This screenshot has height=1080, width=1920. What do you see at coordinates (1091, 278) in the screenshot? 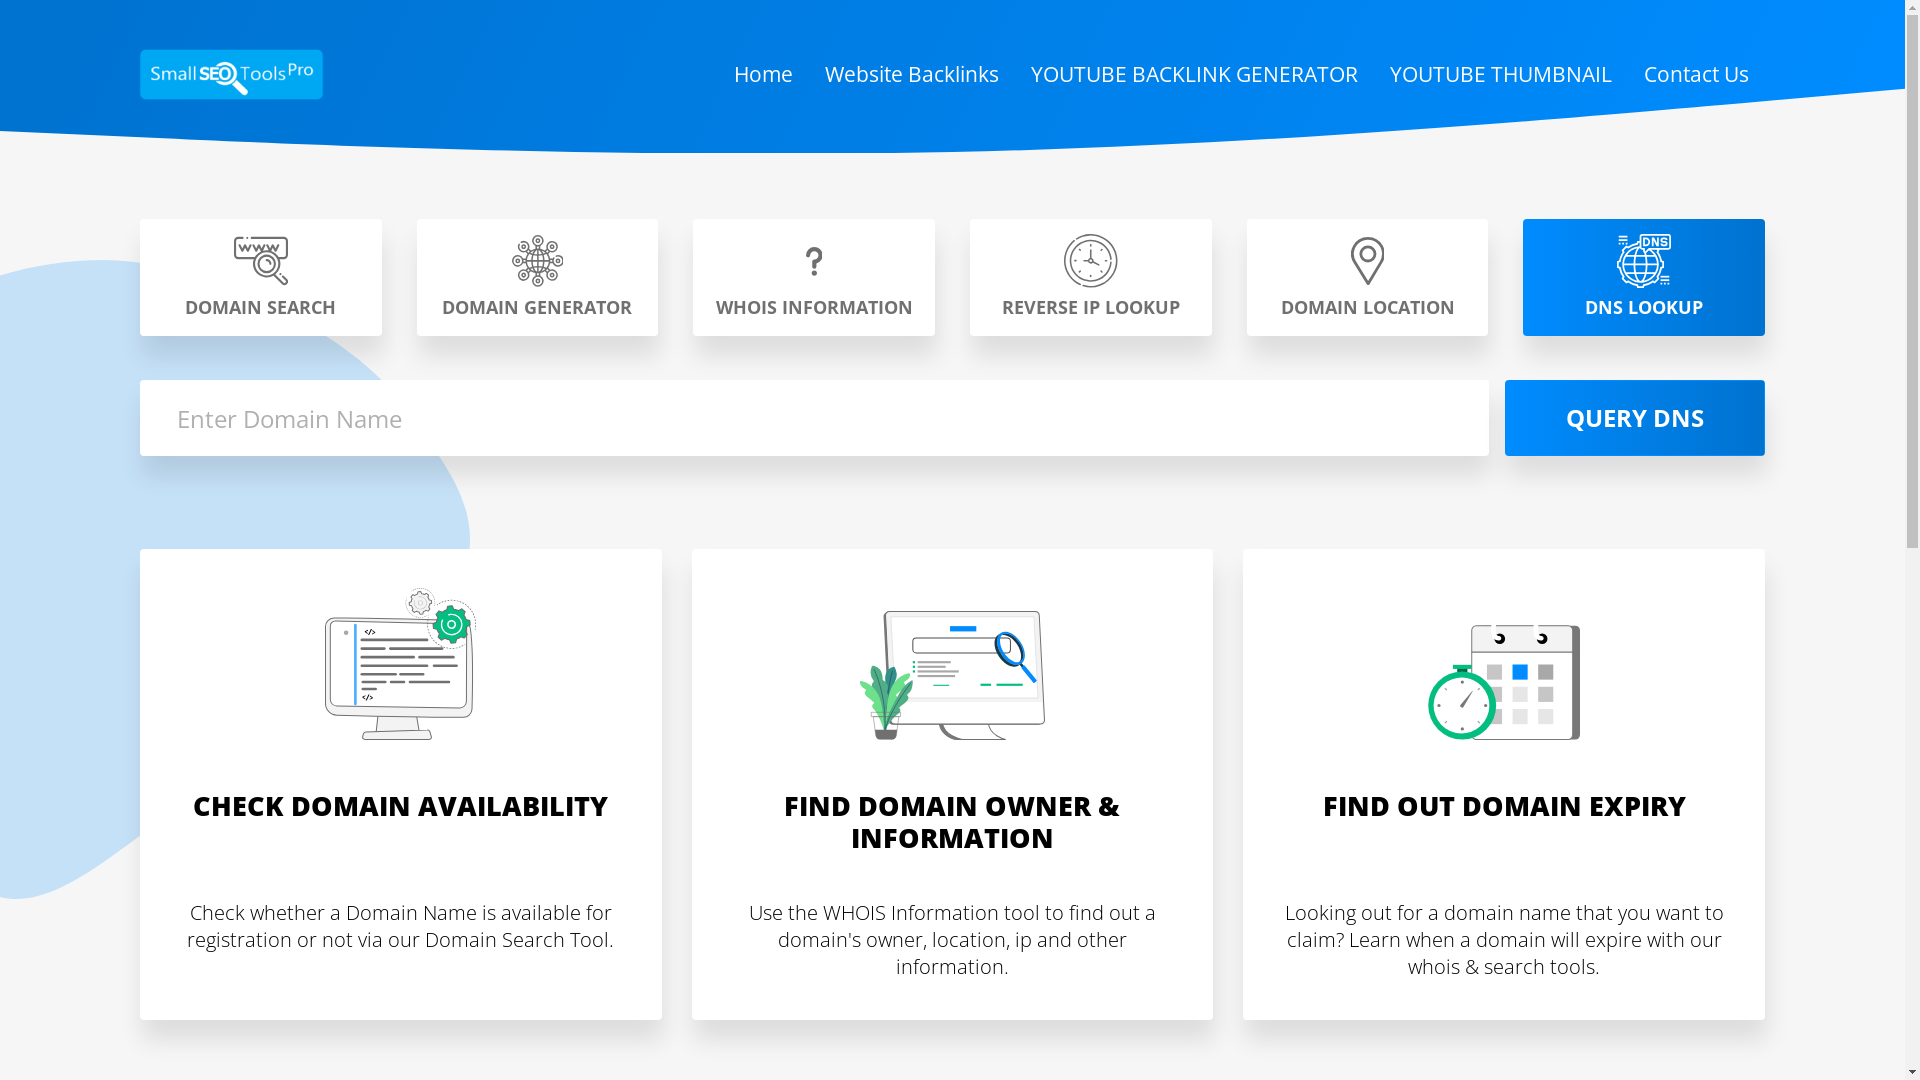
I see `REVERSE IP LOOKUP` at bounding box center [1091, 278].